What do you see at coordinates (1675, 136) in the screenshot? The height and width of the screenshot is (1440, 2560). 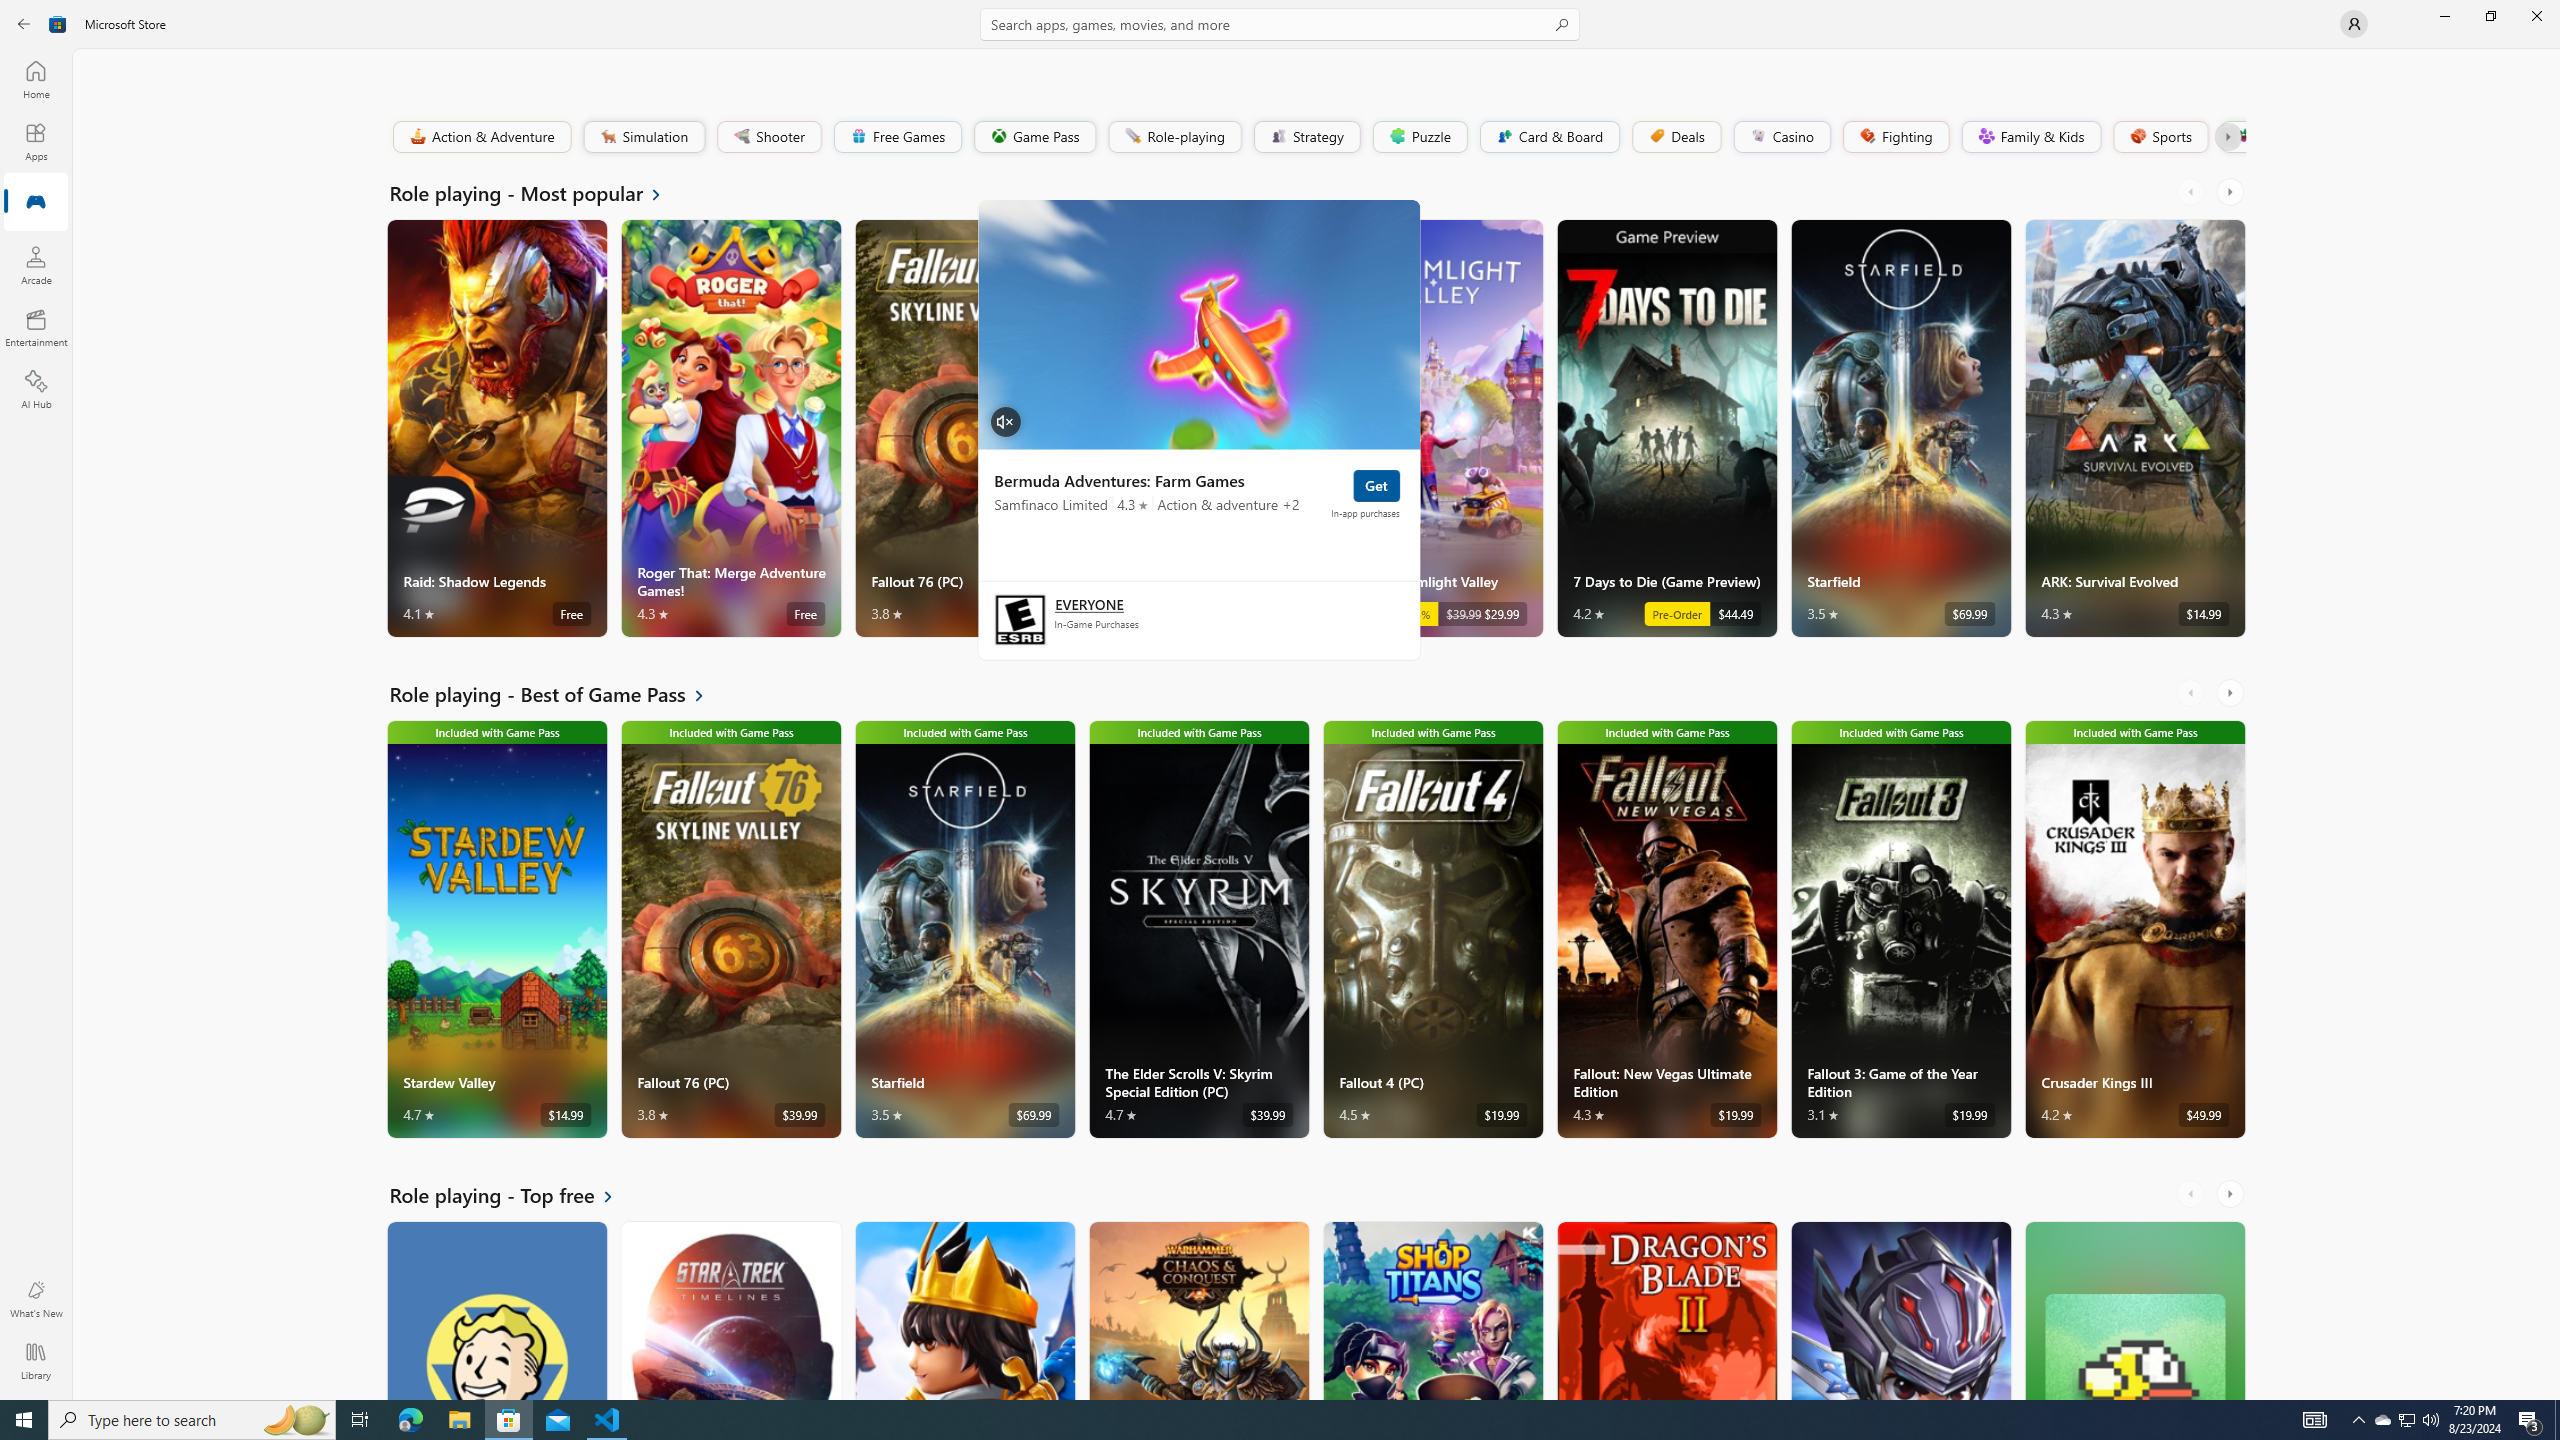 I see `Deals` at bounding box center [1675, 136].